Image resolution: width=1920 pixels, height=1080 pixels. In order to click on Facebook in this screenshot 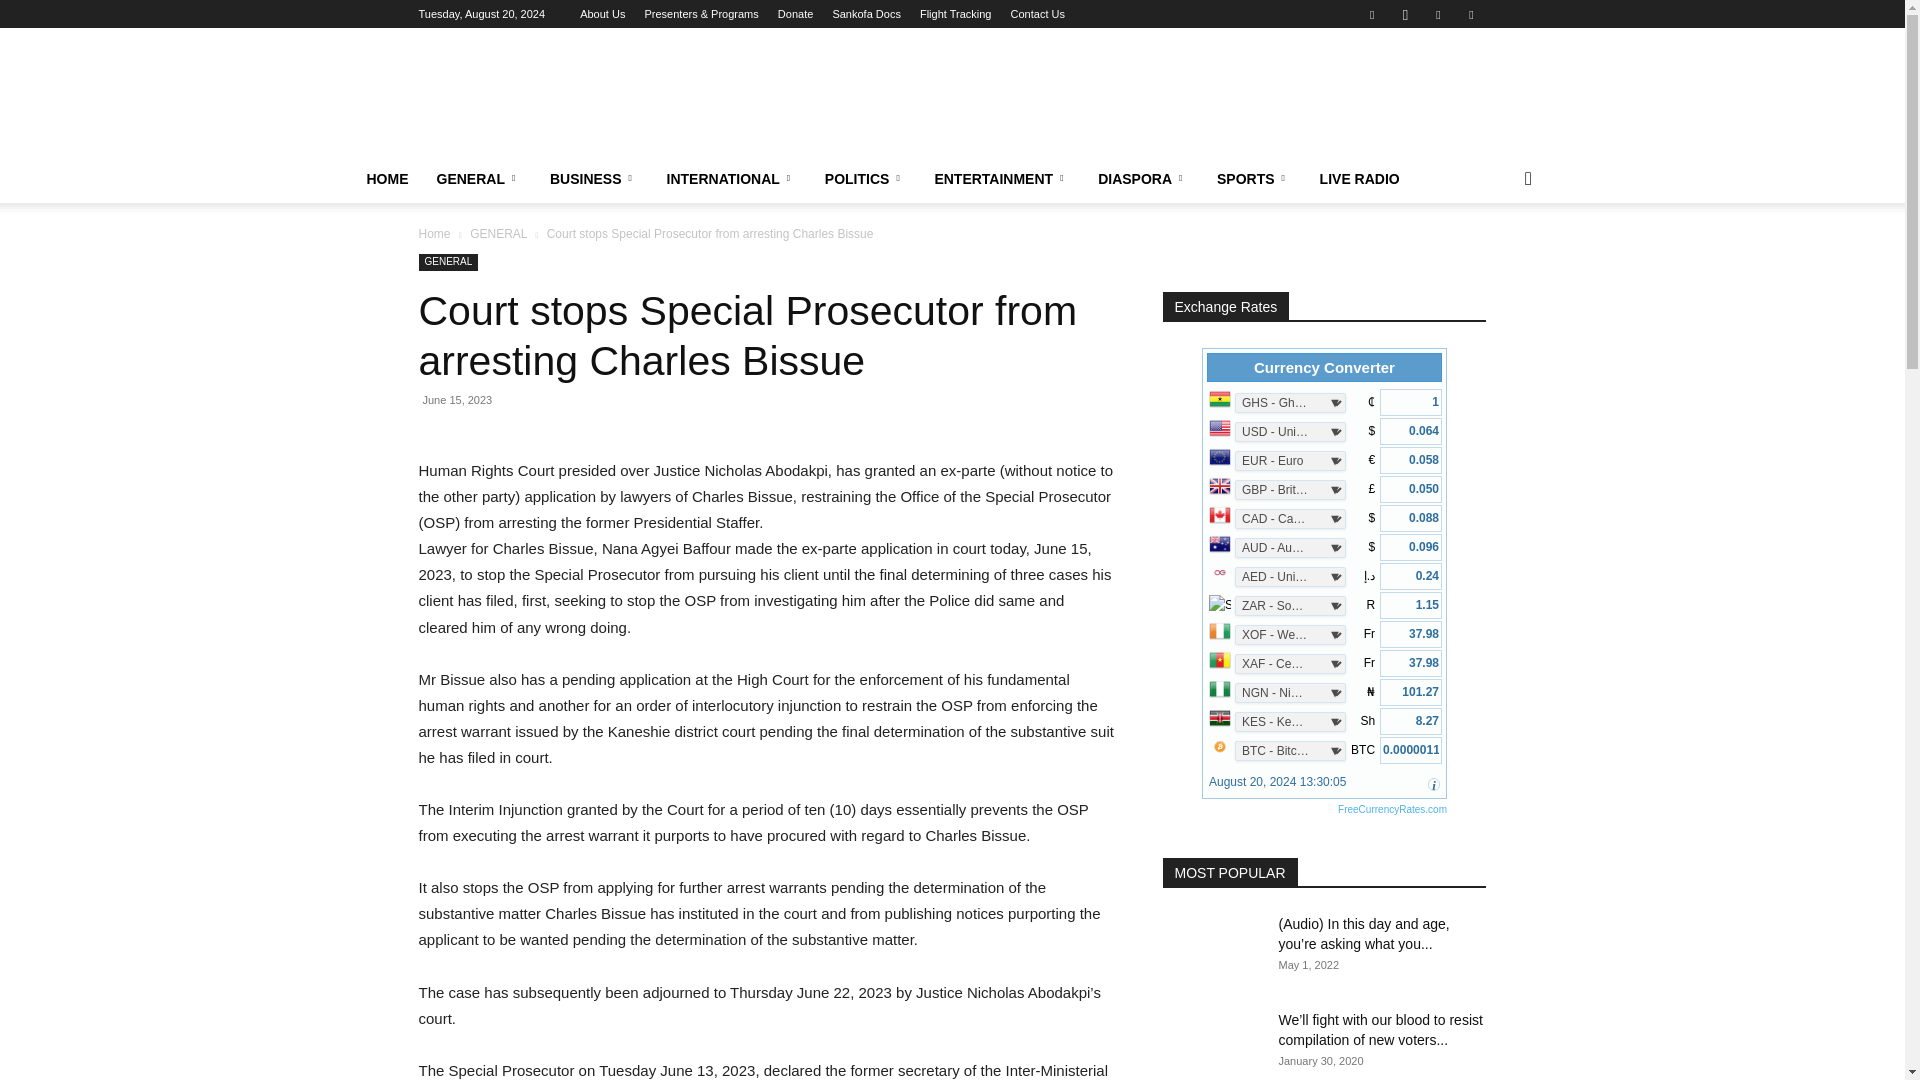, I will do `click(1372, 14)`.